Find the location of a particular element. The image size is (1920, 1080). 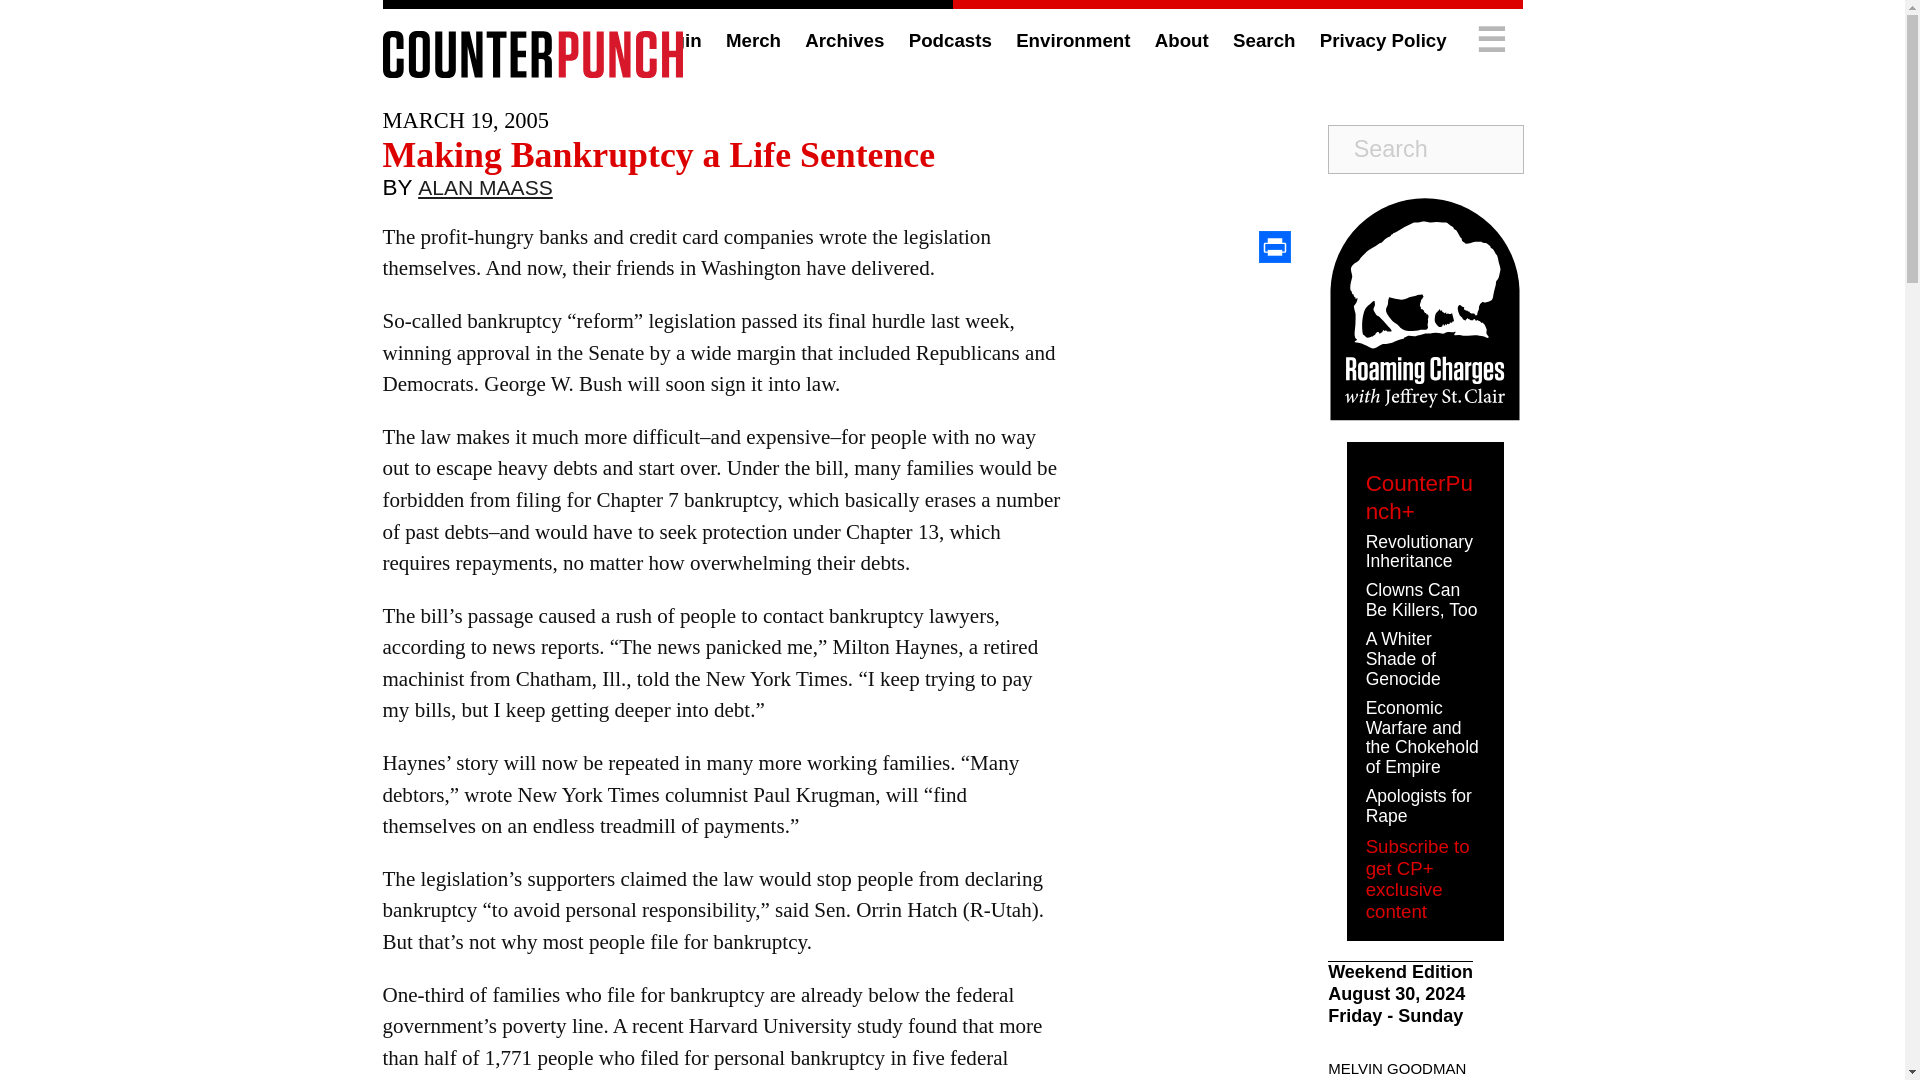

Privacy Policy is located at coordinates (1384, 40).